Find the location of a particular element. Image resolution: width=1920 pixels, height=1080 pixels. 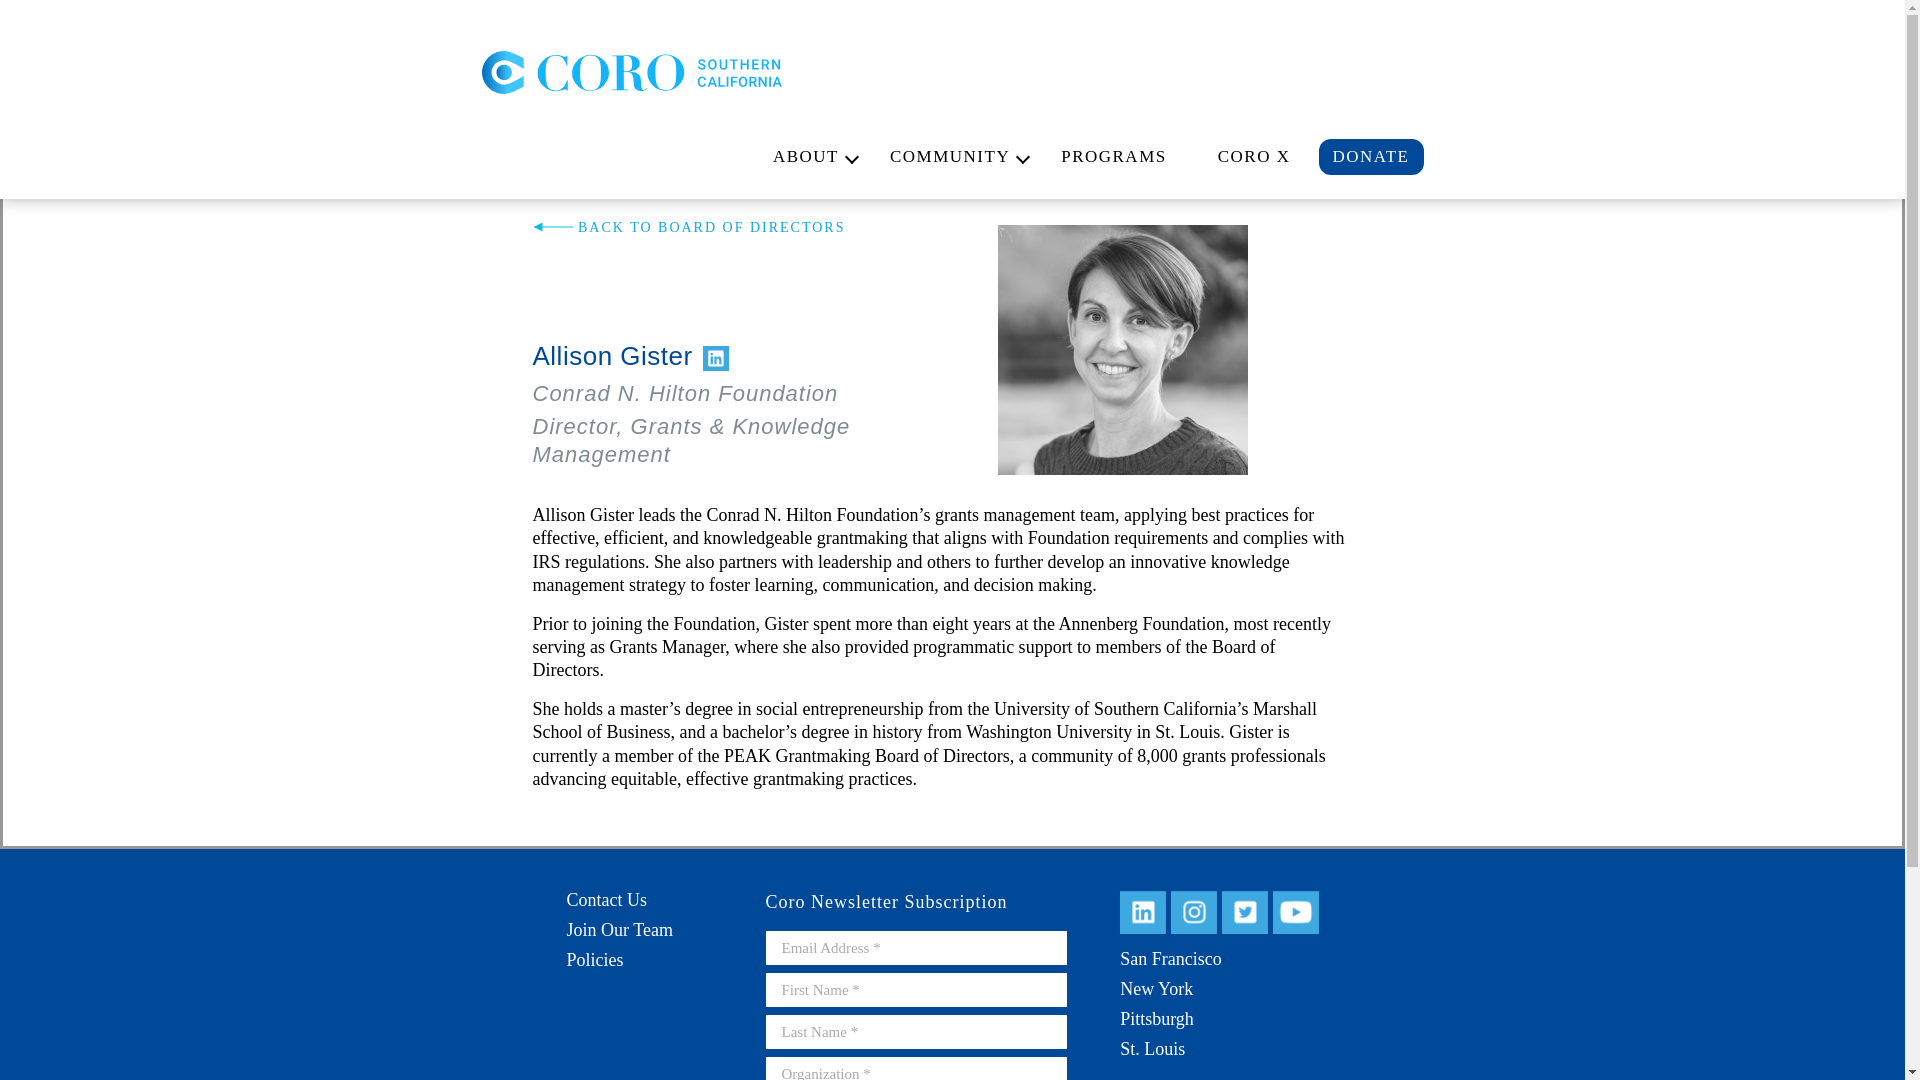

DONATE is located at coordinates (1370, 156).